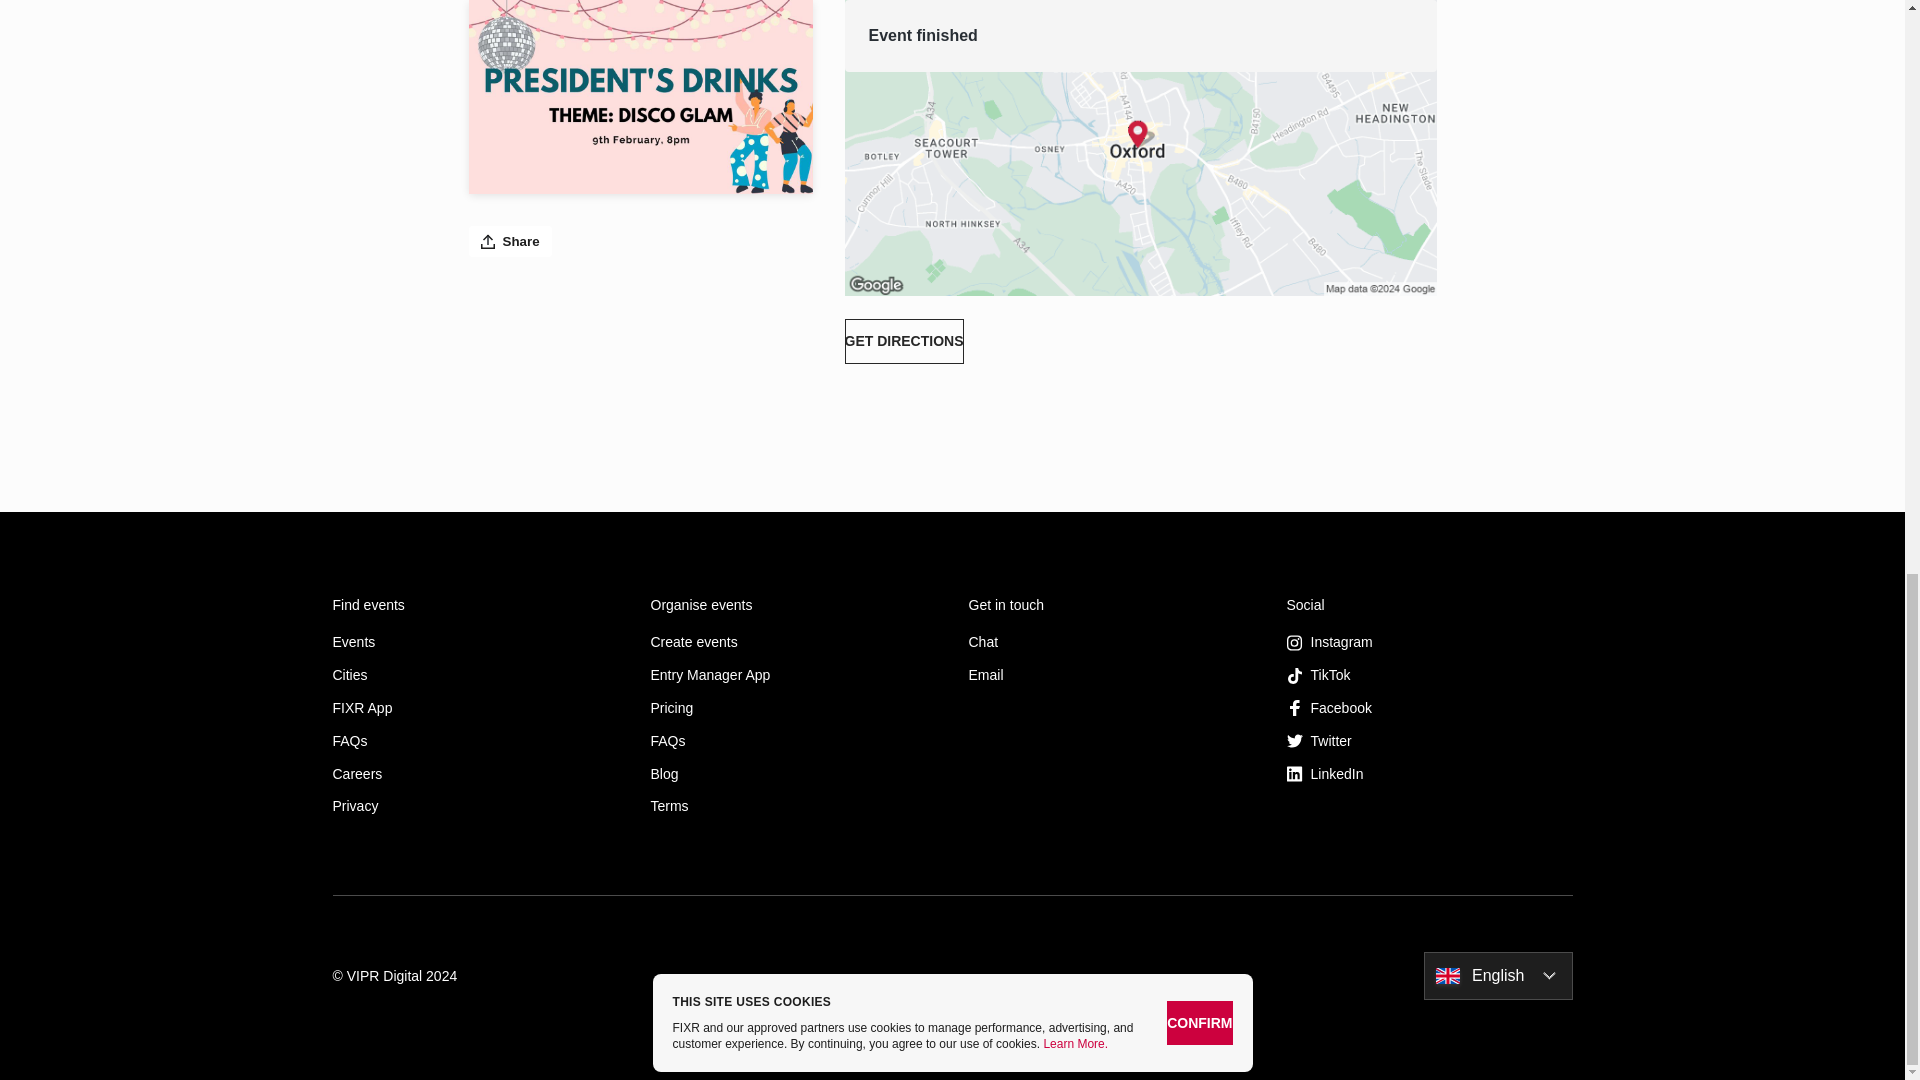 This screenshot has width=1920, height=1080. What do you see at coordinates (793, 806) in the screenshot?
I see `Terms` at bounding box center [793, 806].